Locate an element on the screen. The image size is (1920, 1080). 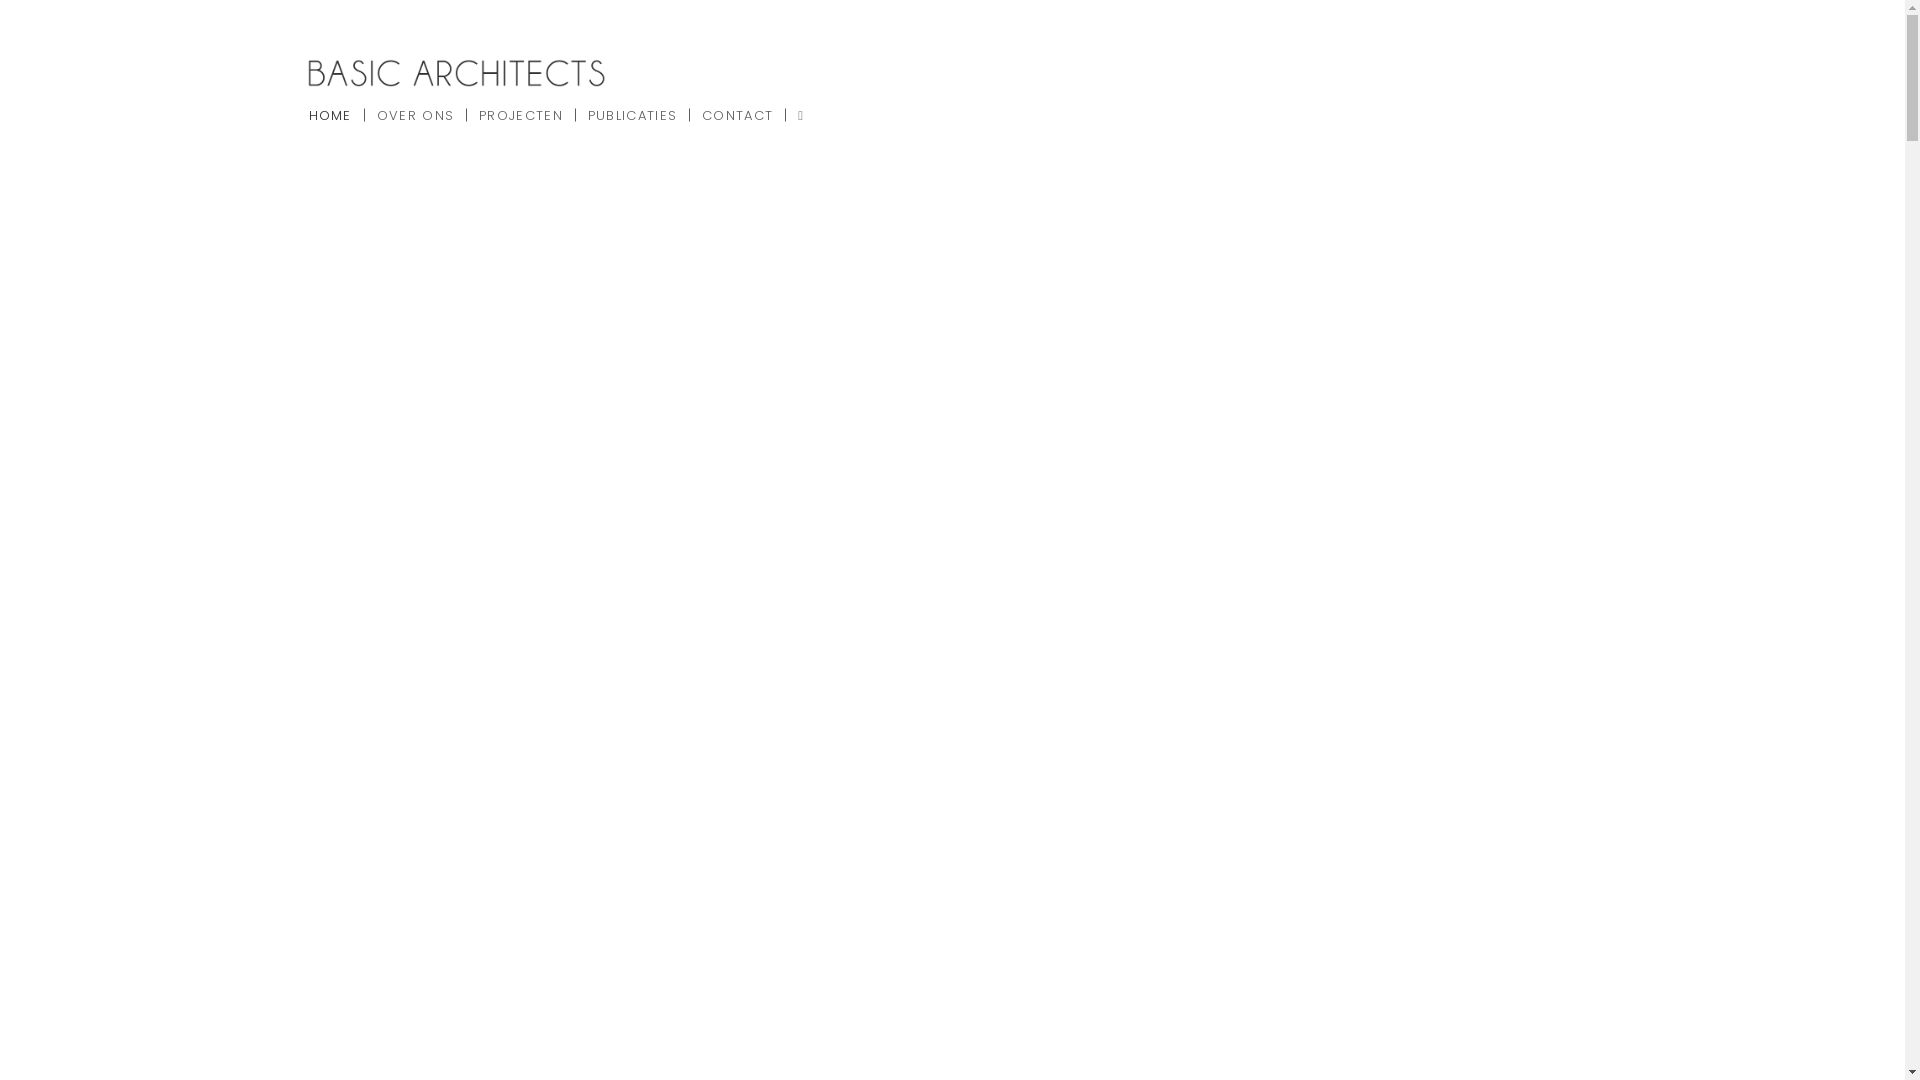
PROJECTEN is located at coordinates (522, 115).